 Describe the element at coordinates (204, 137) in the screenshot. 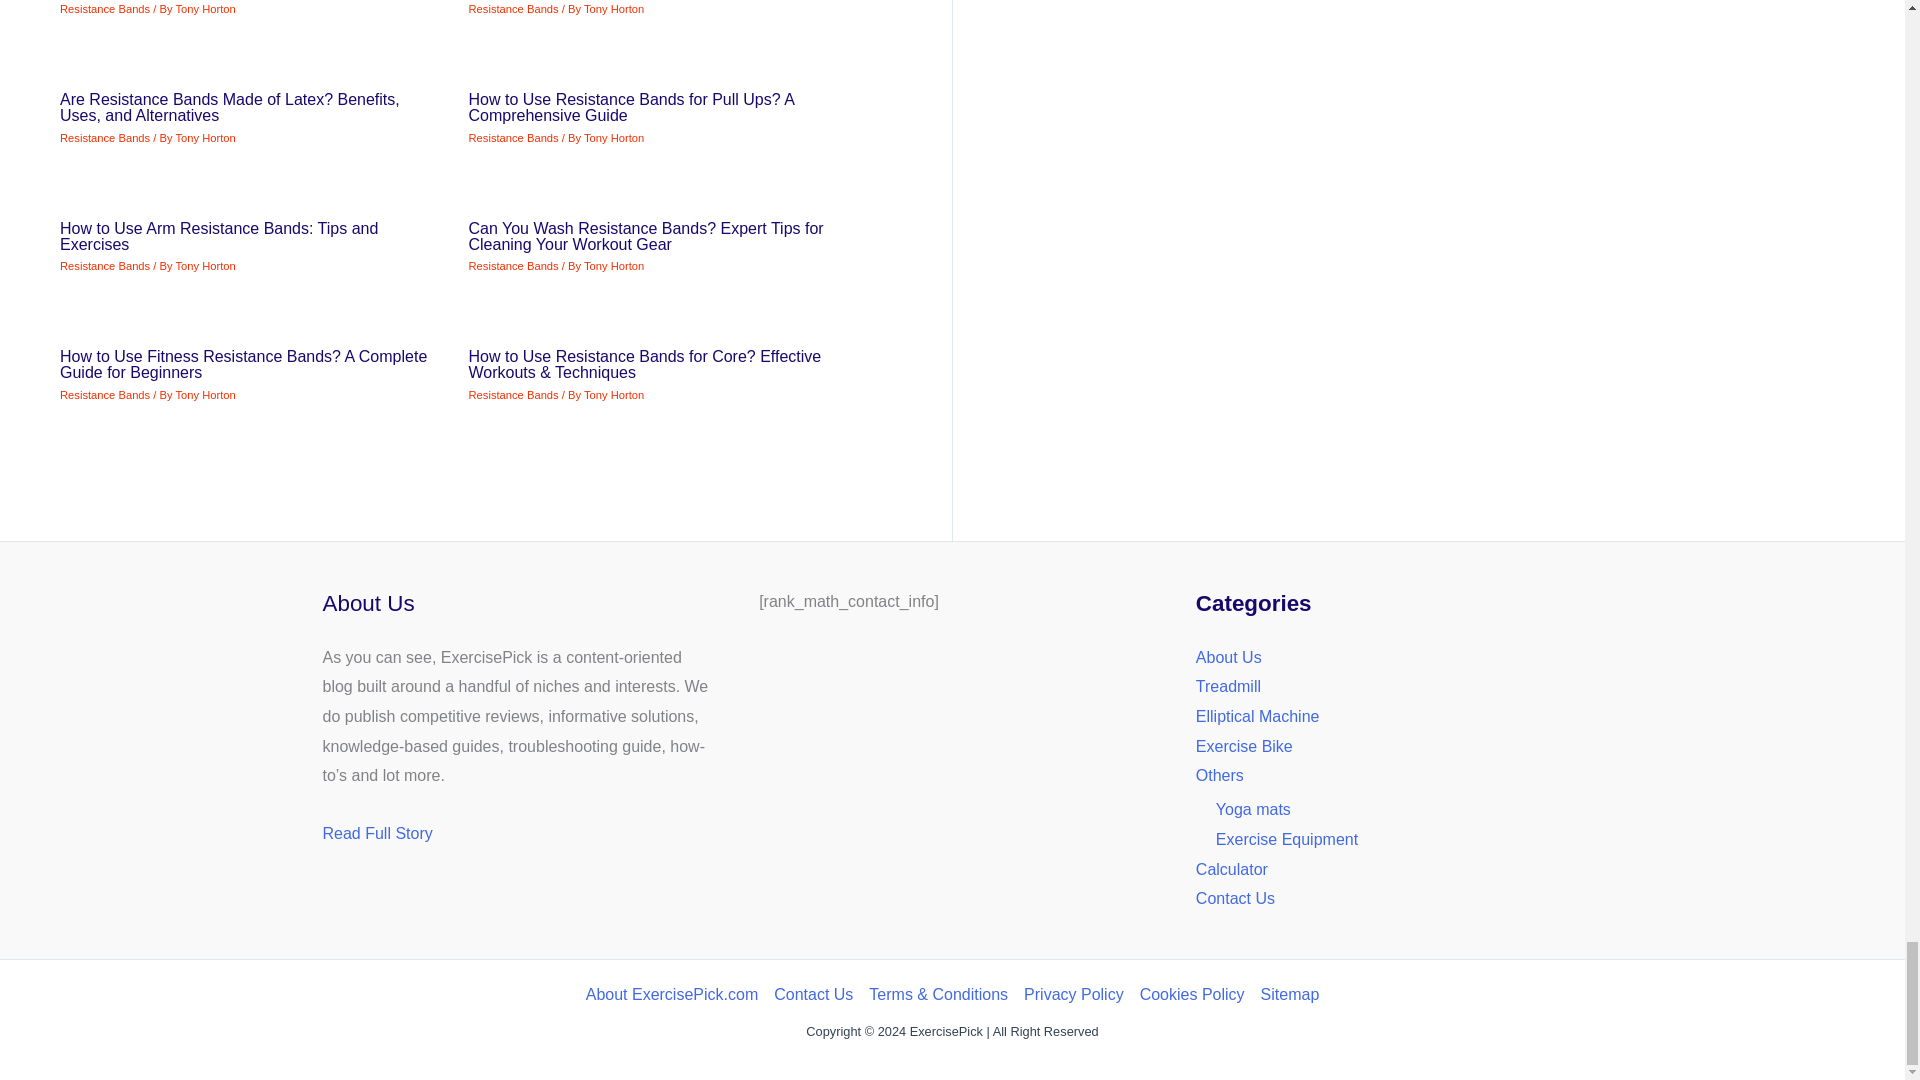

I see `View all posts by Tony Horton` at that location.